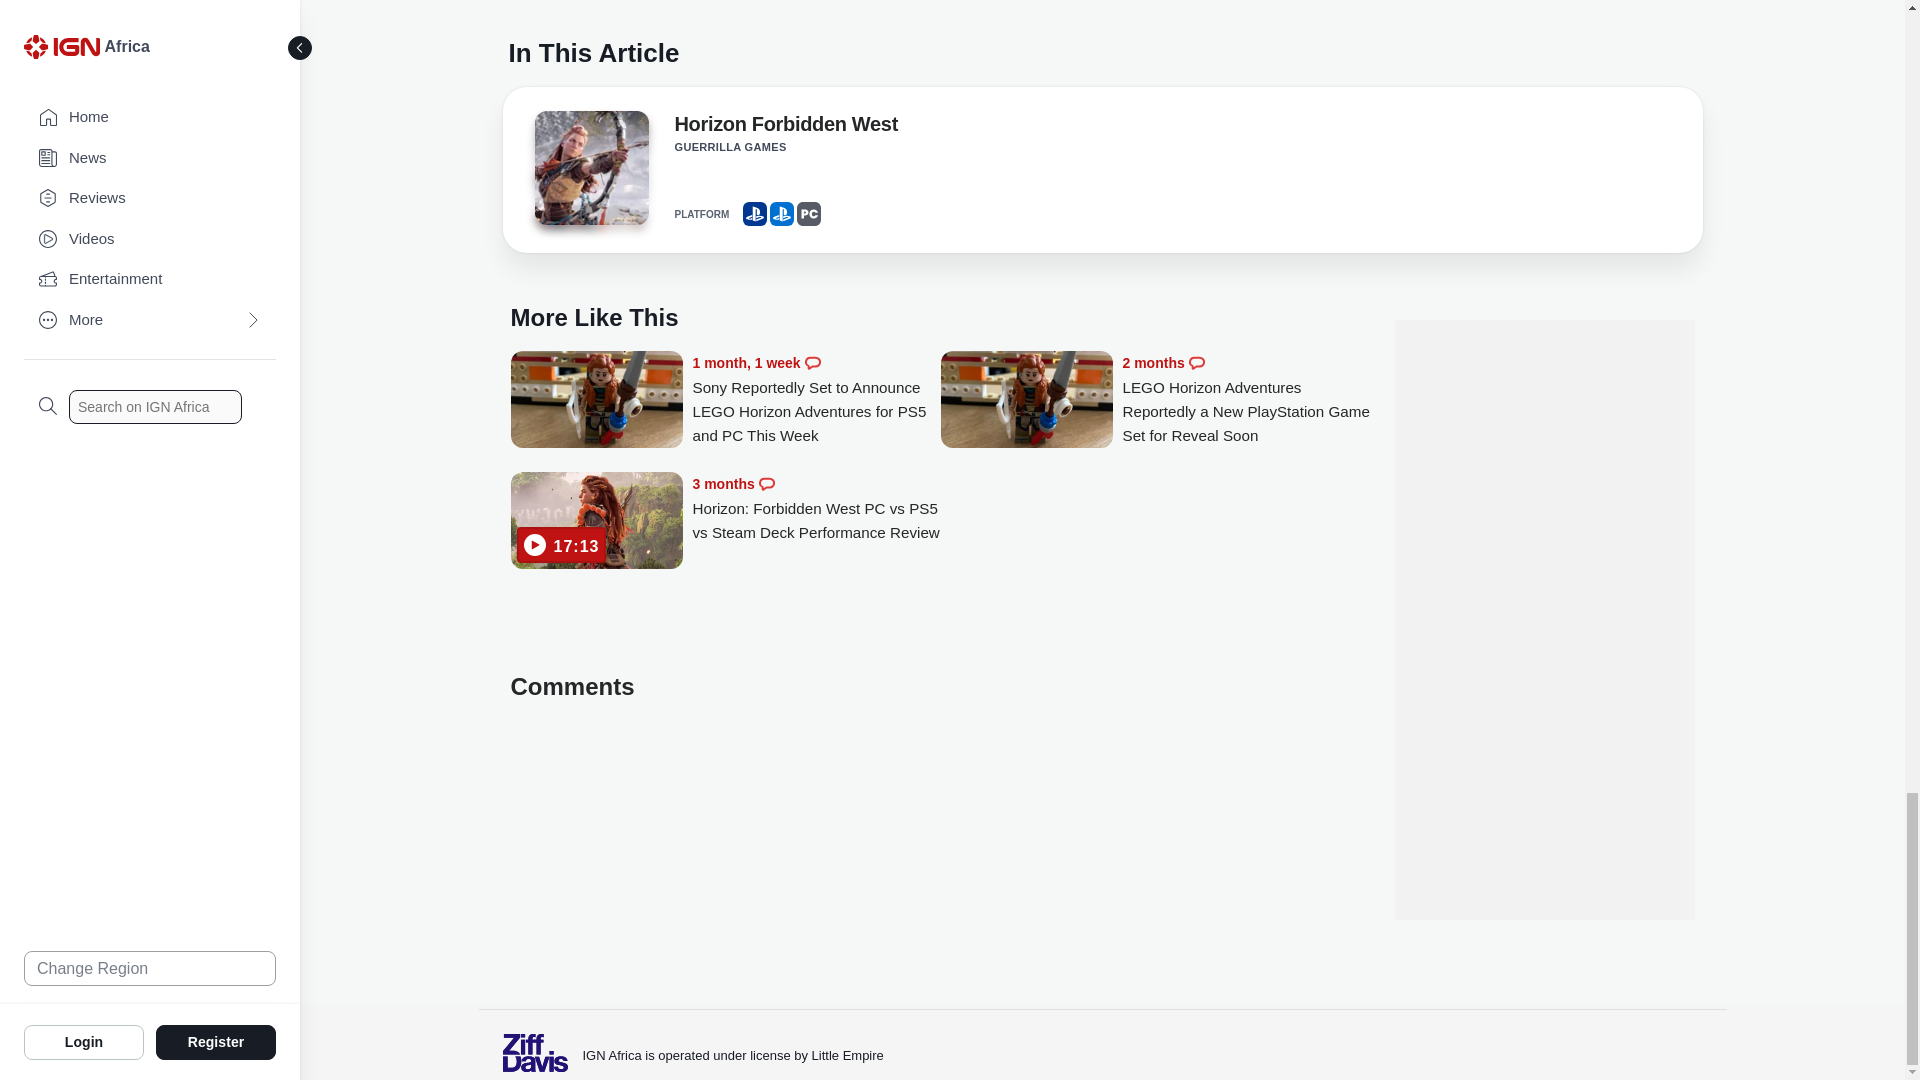  What do you see at coordinates (766, 484) in the screenshot?
I see `Comments` at bounding box center [766, 484].